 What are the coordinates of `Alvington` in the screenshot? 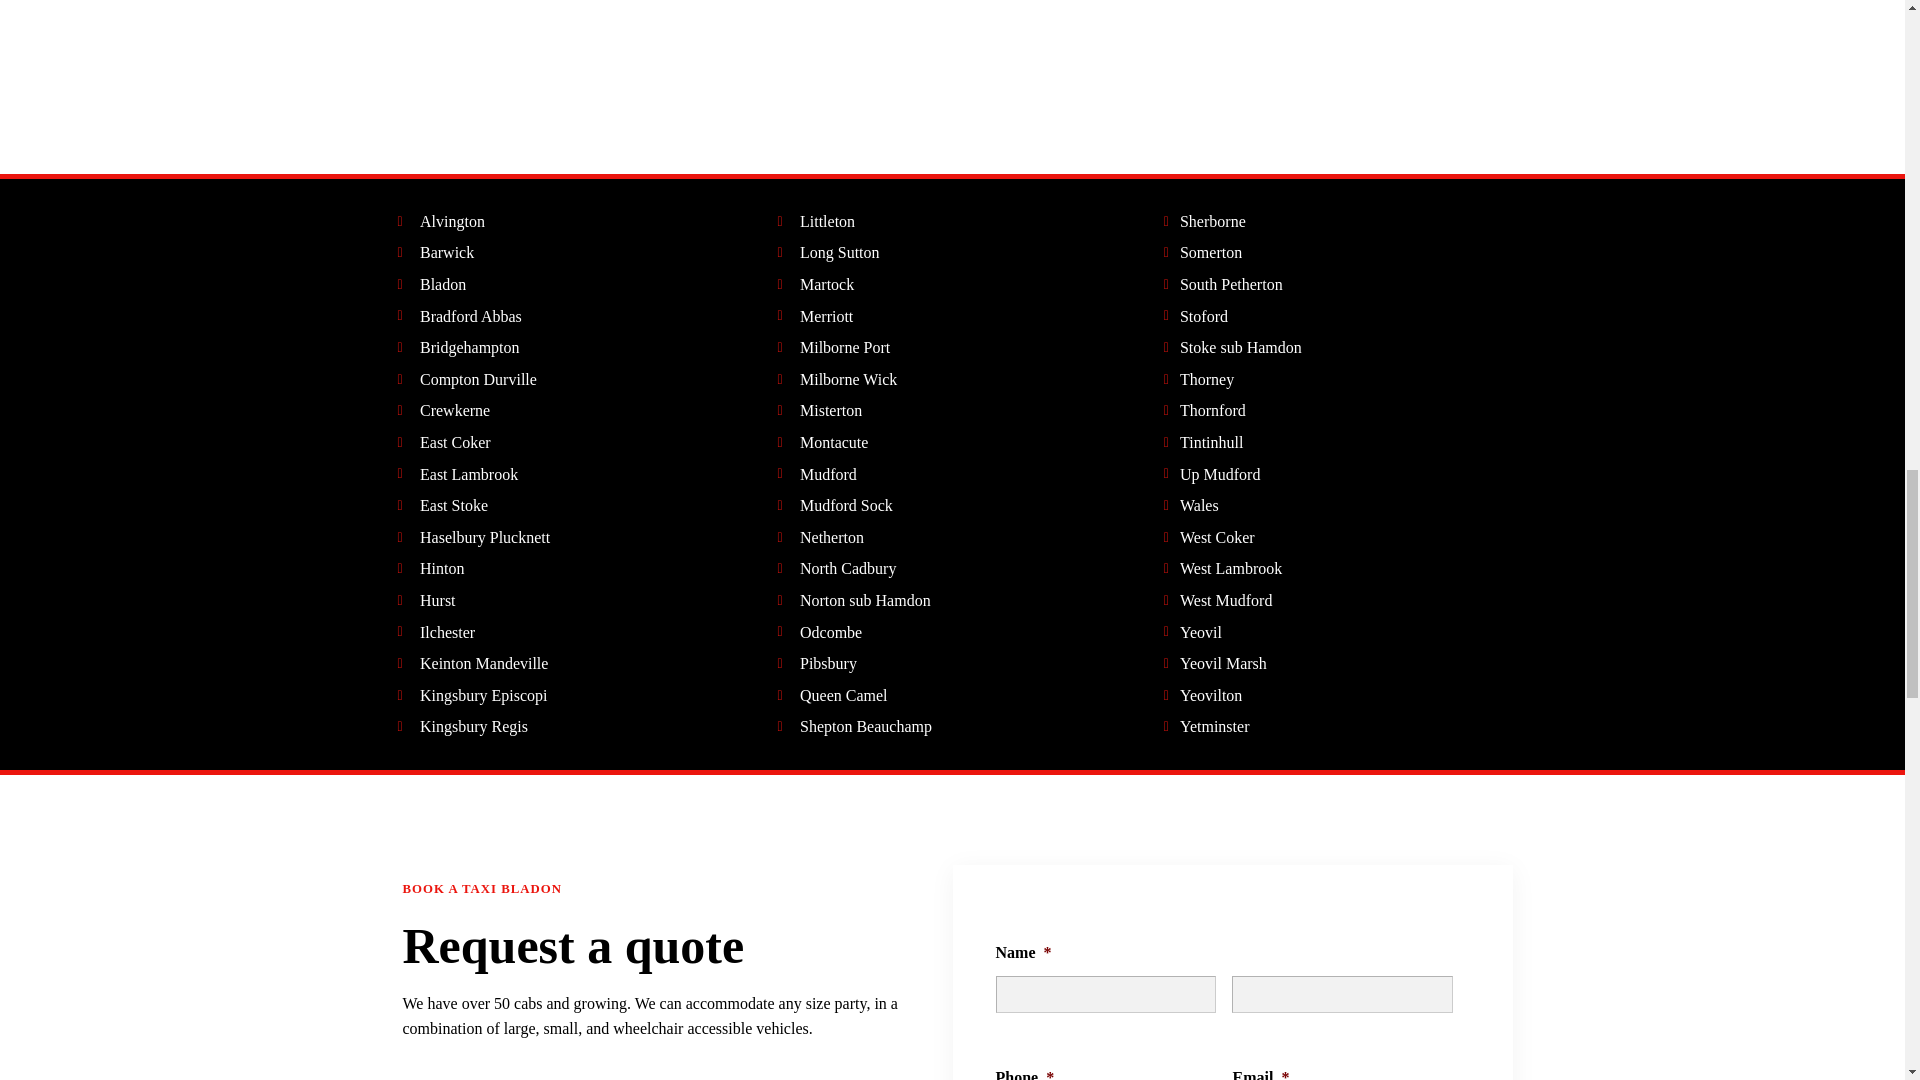 It's located at (441, 222).